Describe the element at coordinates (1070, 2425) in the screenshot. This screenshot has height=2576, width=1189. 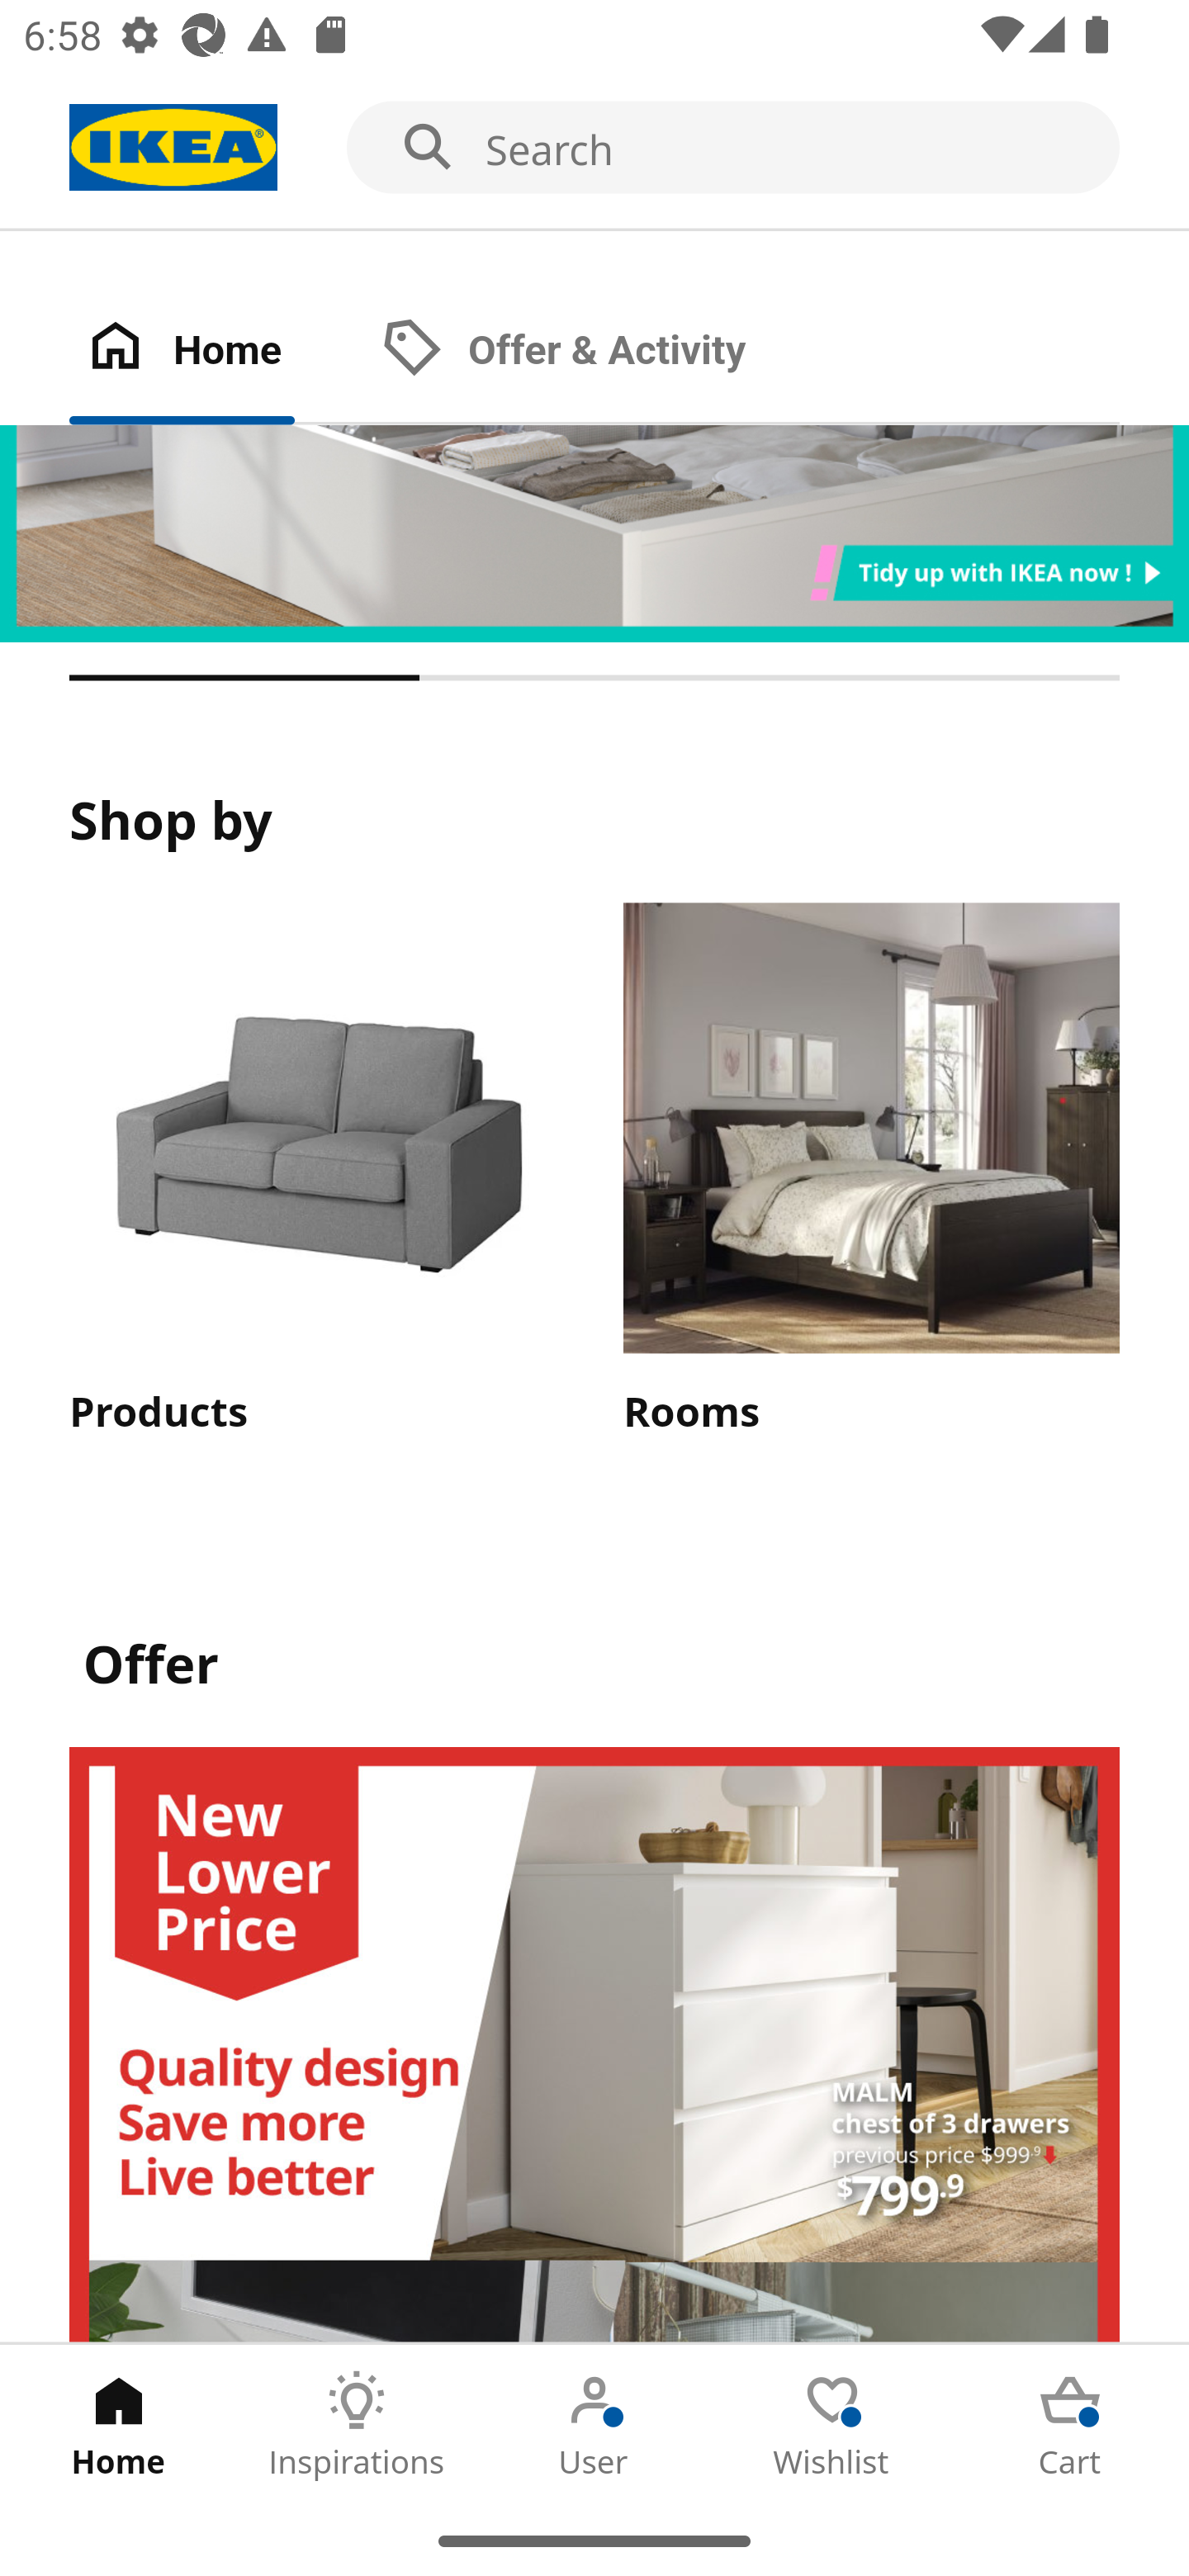
I see `Cart
Tab 5 of 5` at that location.